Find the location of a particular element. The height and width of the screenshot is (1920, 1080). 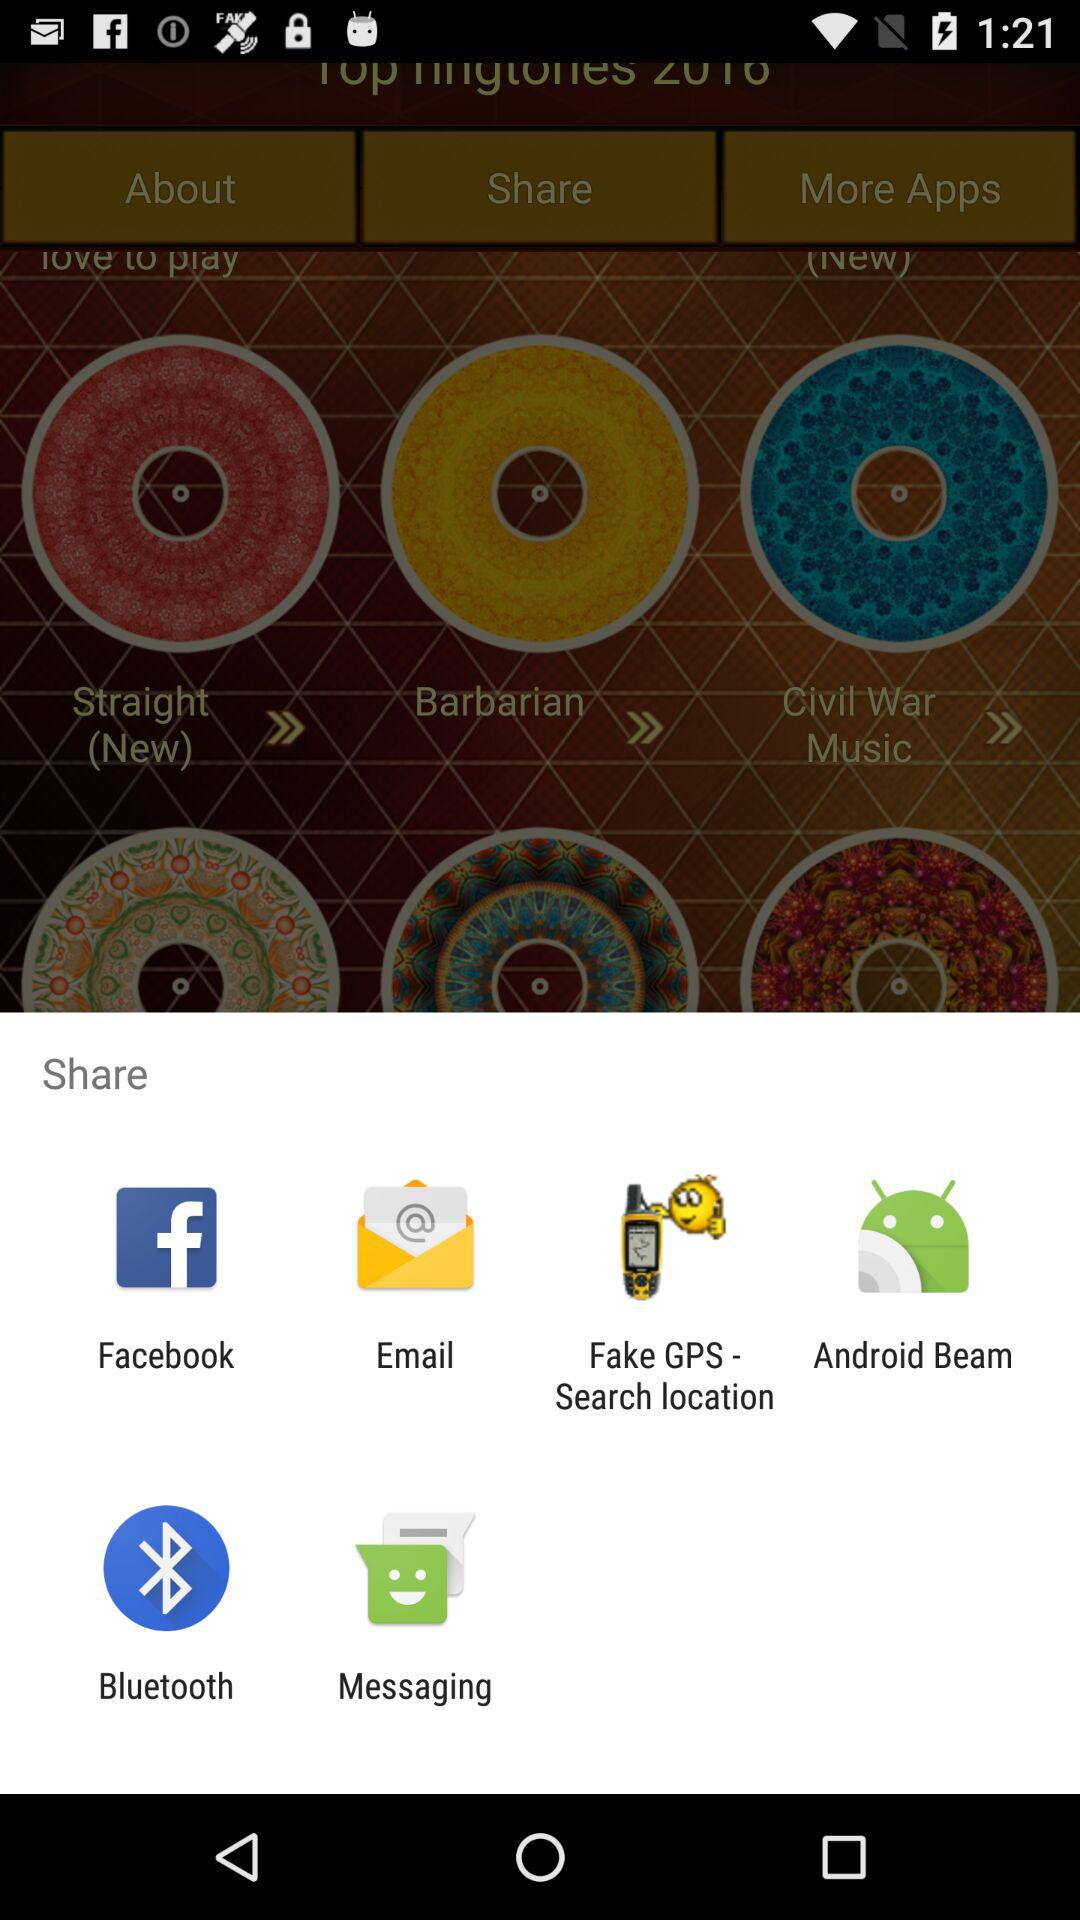

swipe until fake gps search item is located at coordinates (664, 1375).